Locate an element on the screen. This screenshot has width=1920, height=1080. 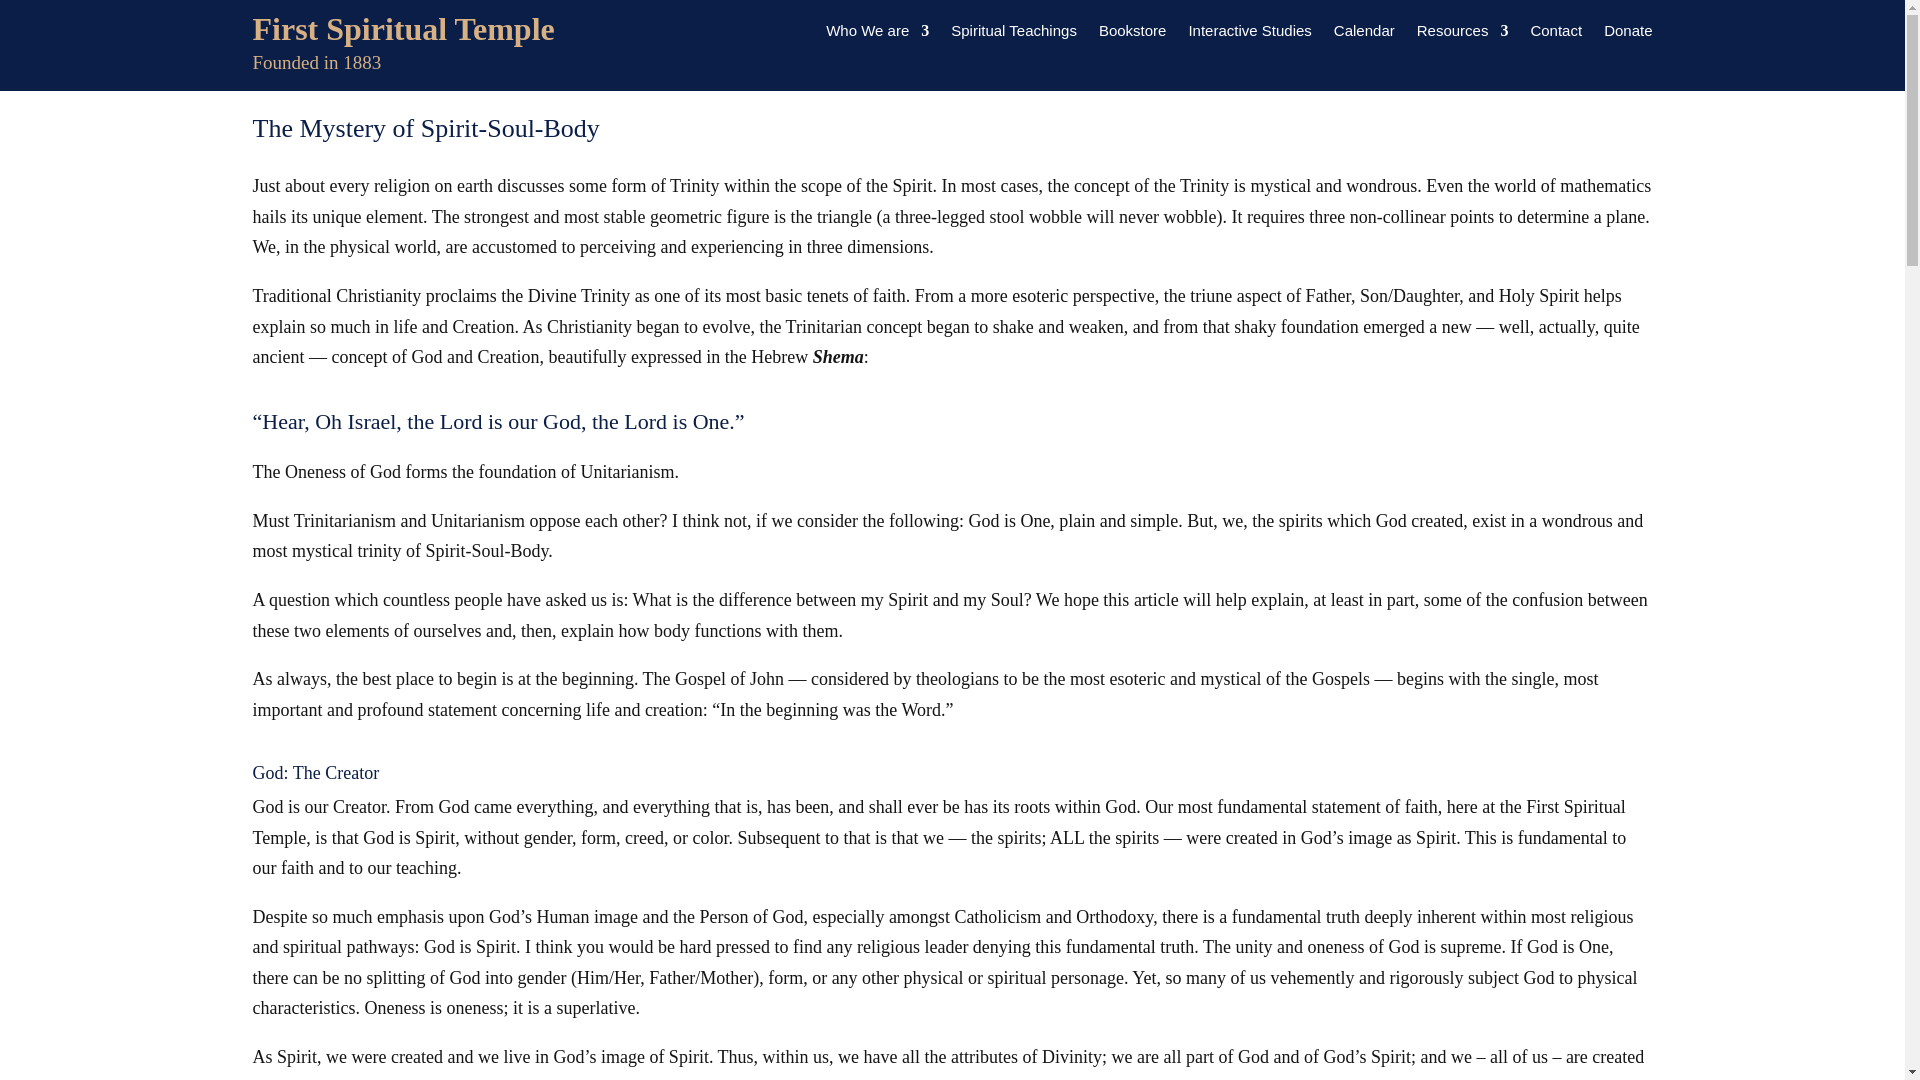
Who We are is located at coordinates (877, 34).